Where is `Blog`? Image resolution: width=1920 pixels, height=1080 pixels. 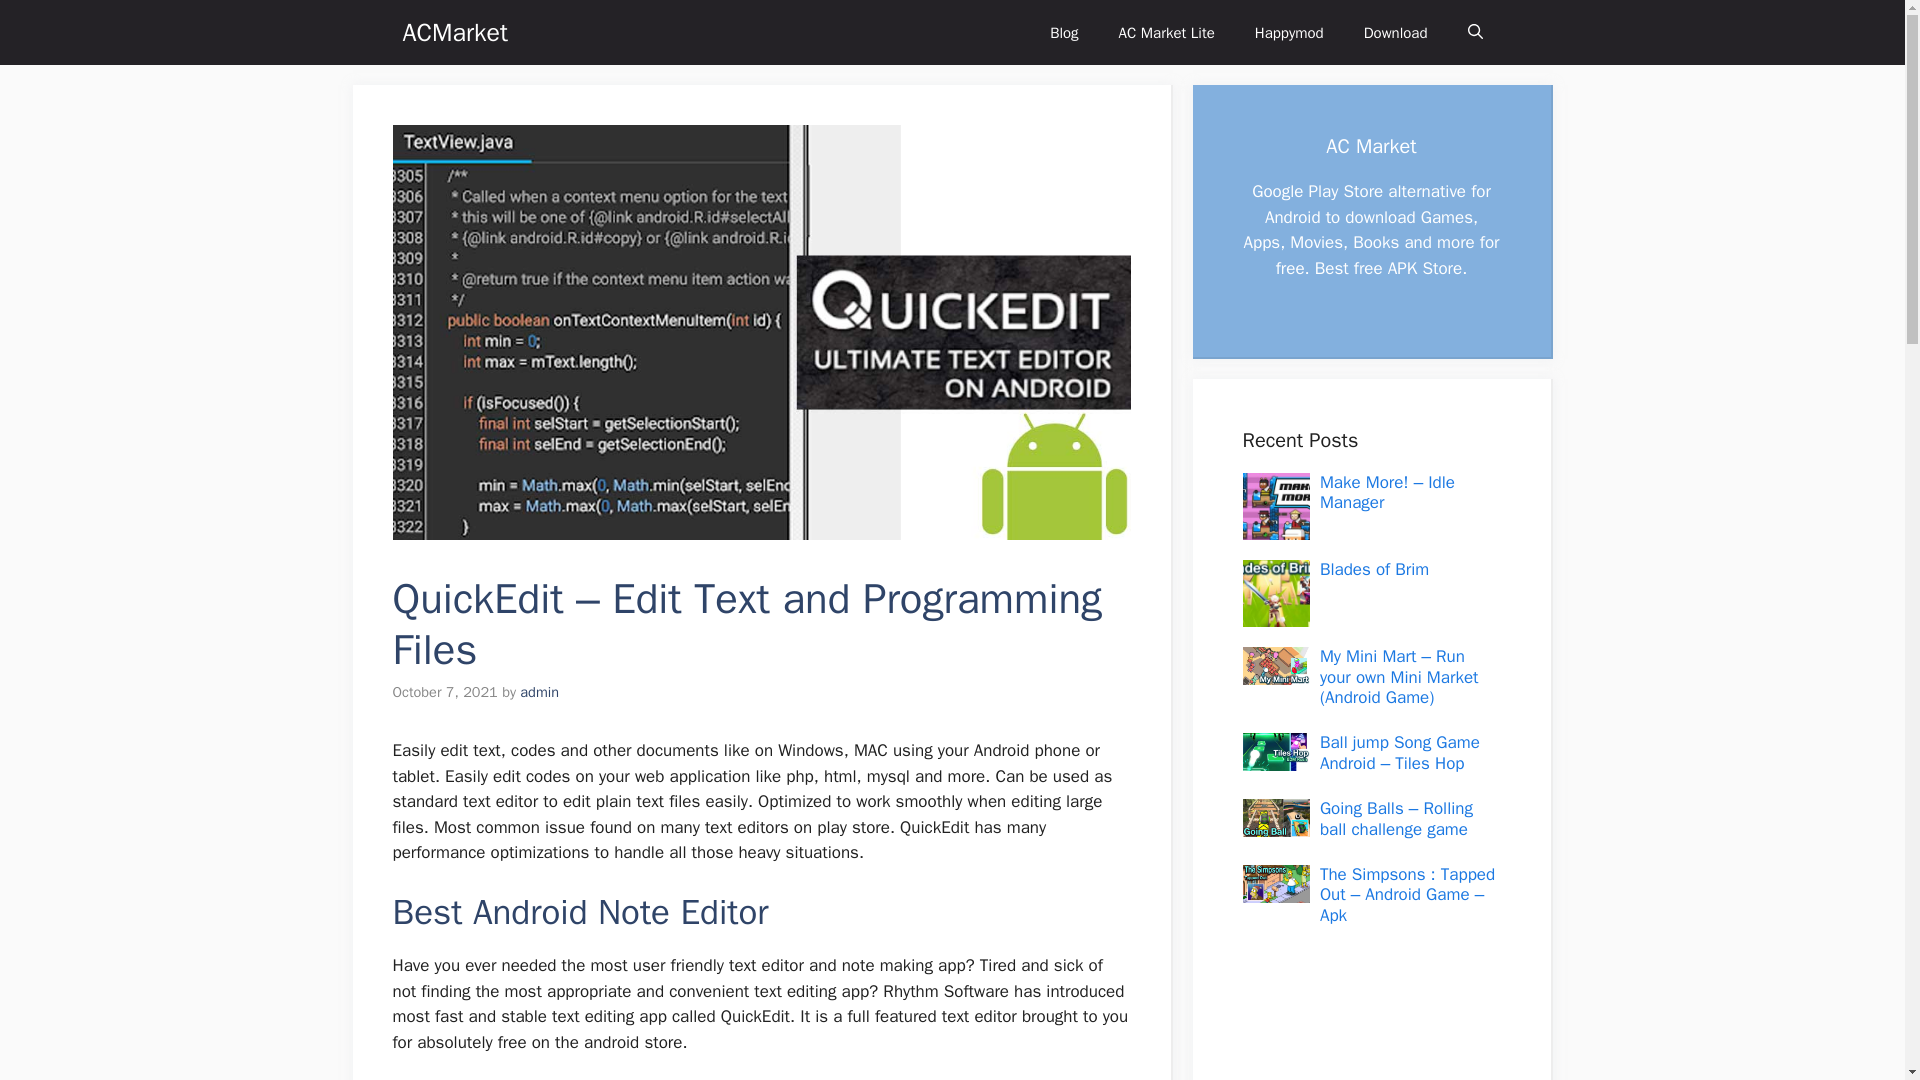
Blog is located at coordinates (1064, 32).